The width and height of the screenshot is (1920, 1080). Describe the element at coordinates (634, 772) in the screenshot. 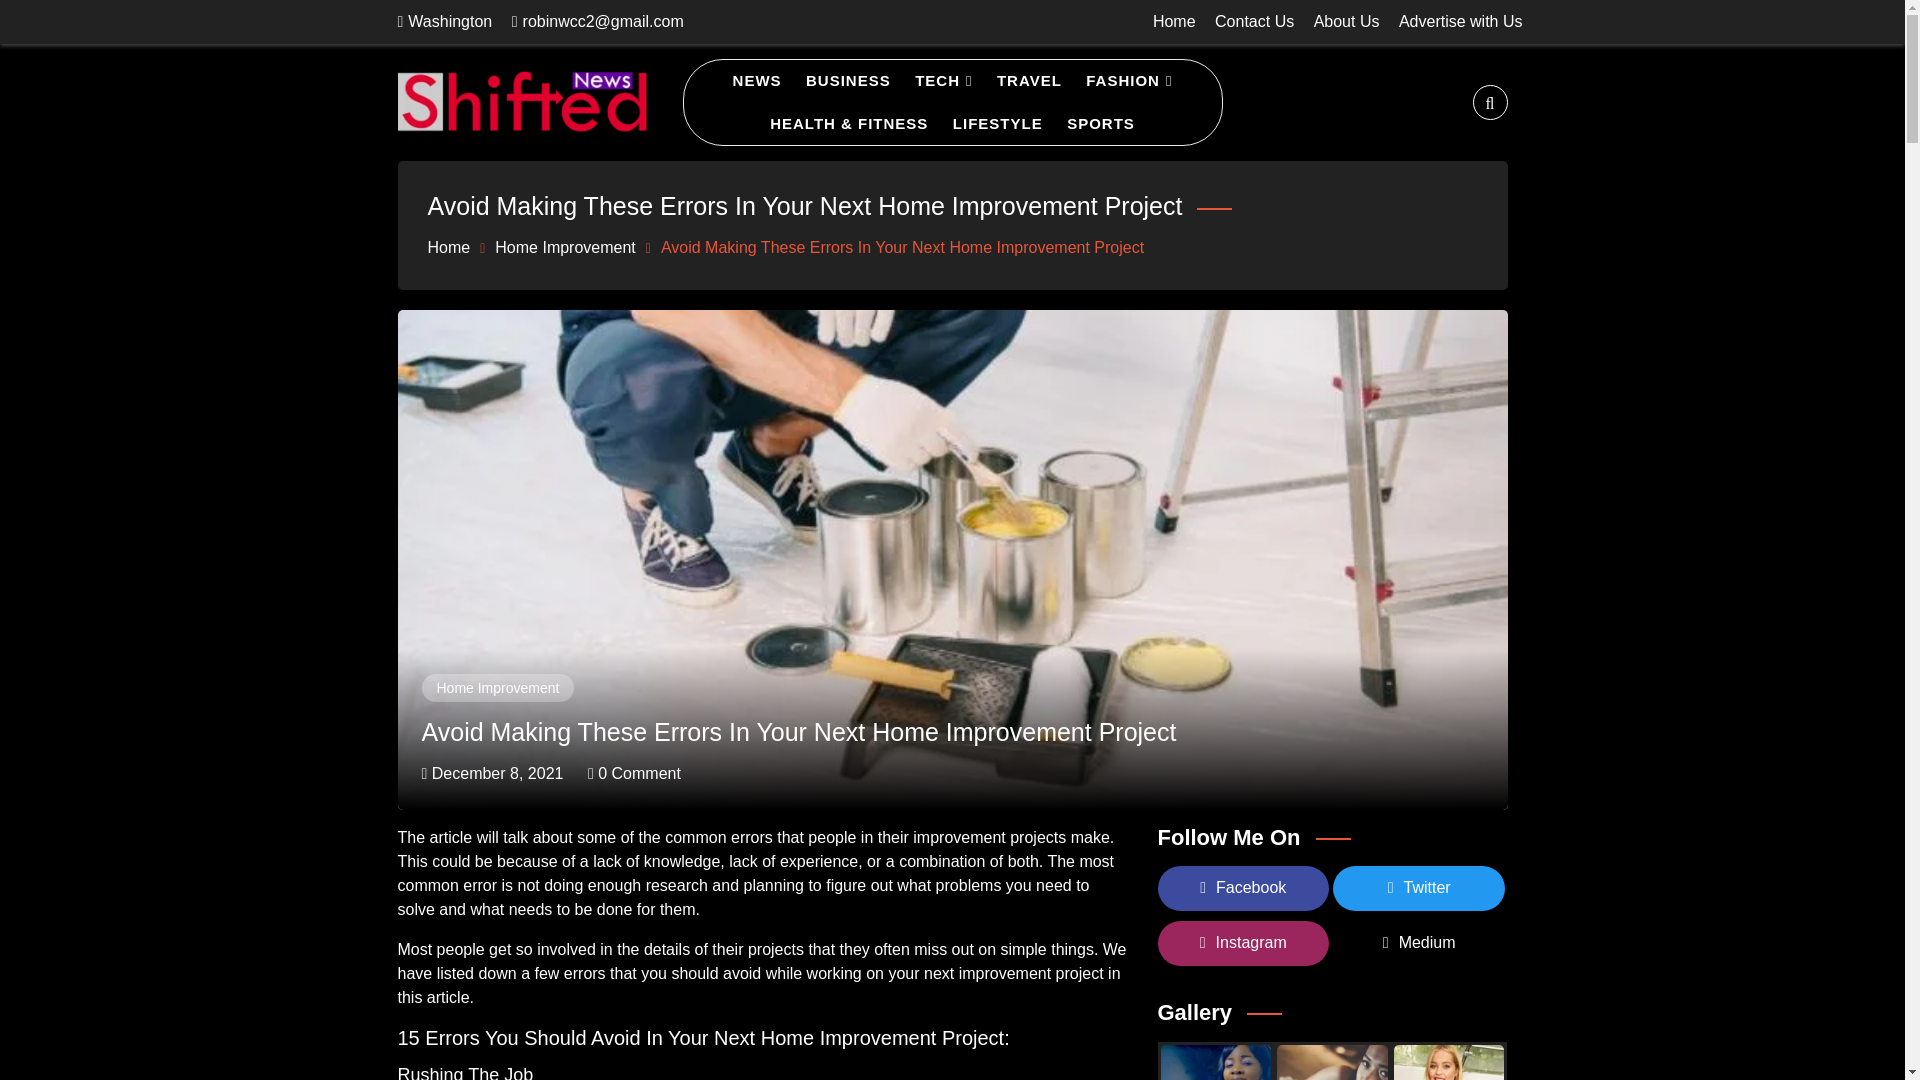

I see `0 Comment` at that location.